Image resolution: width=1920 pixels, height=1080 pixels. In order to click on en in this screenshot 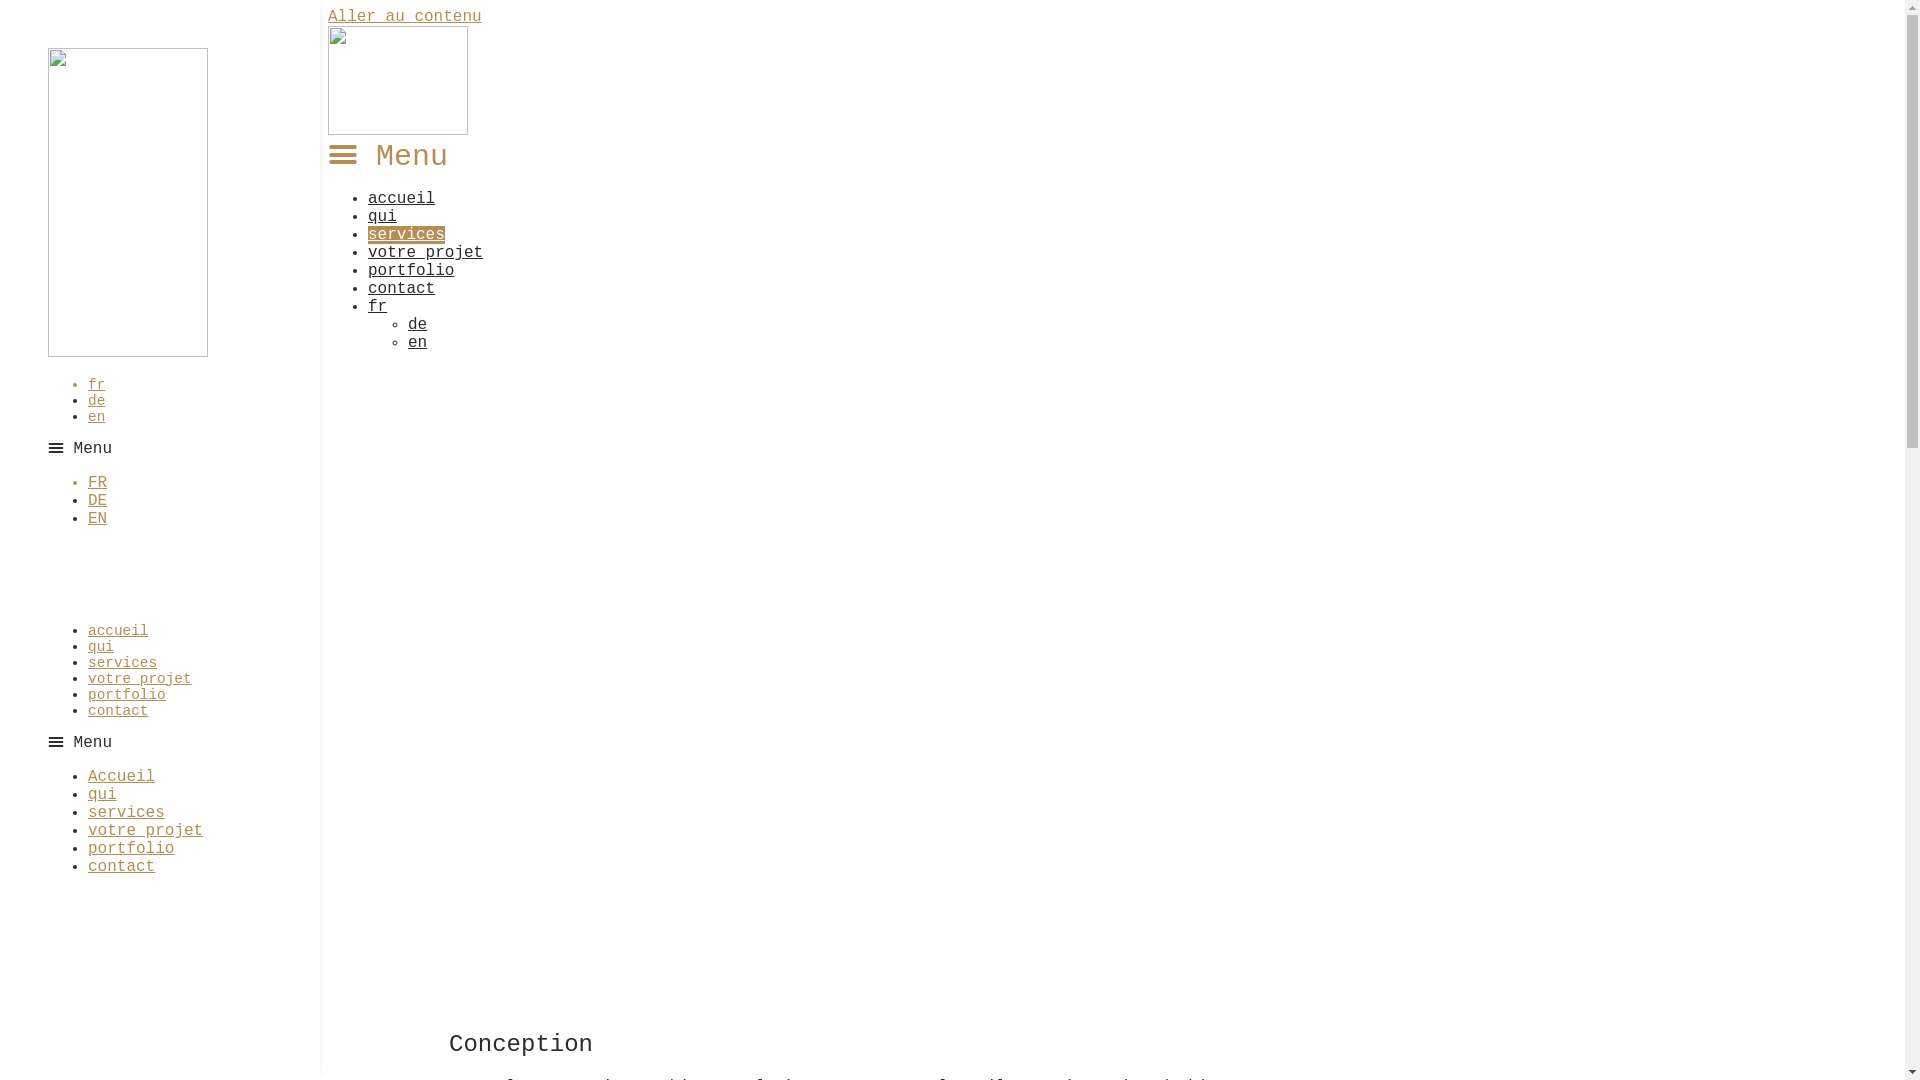, I will do `click(418, 343)`.